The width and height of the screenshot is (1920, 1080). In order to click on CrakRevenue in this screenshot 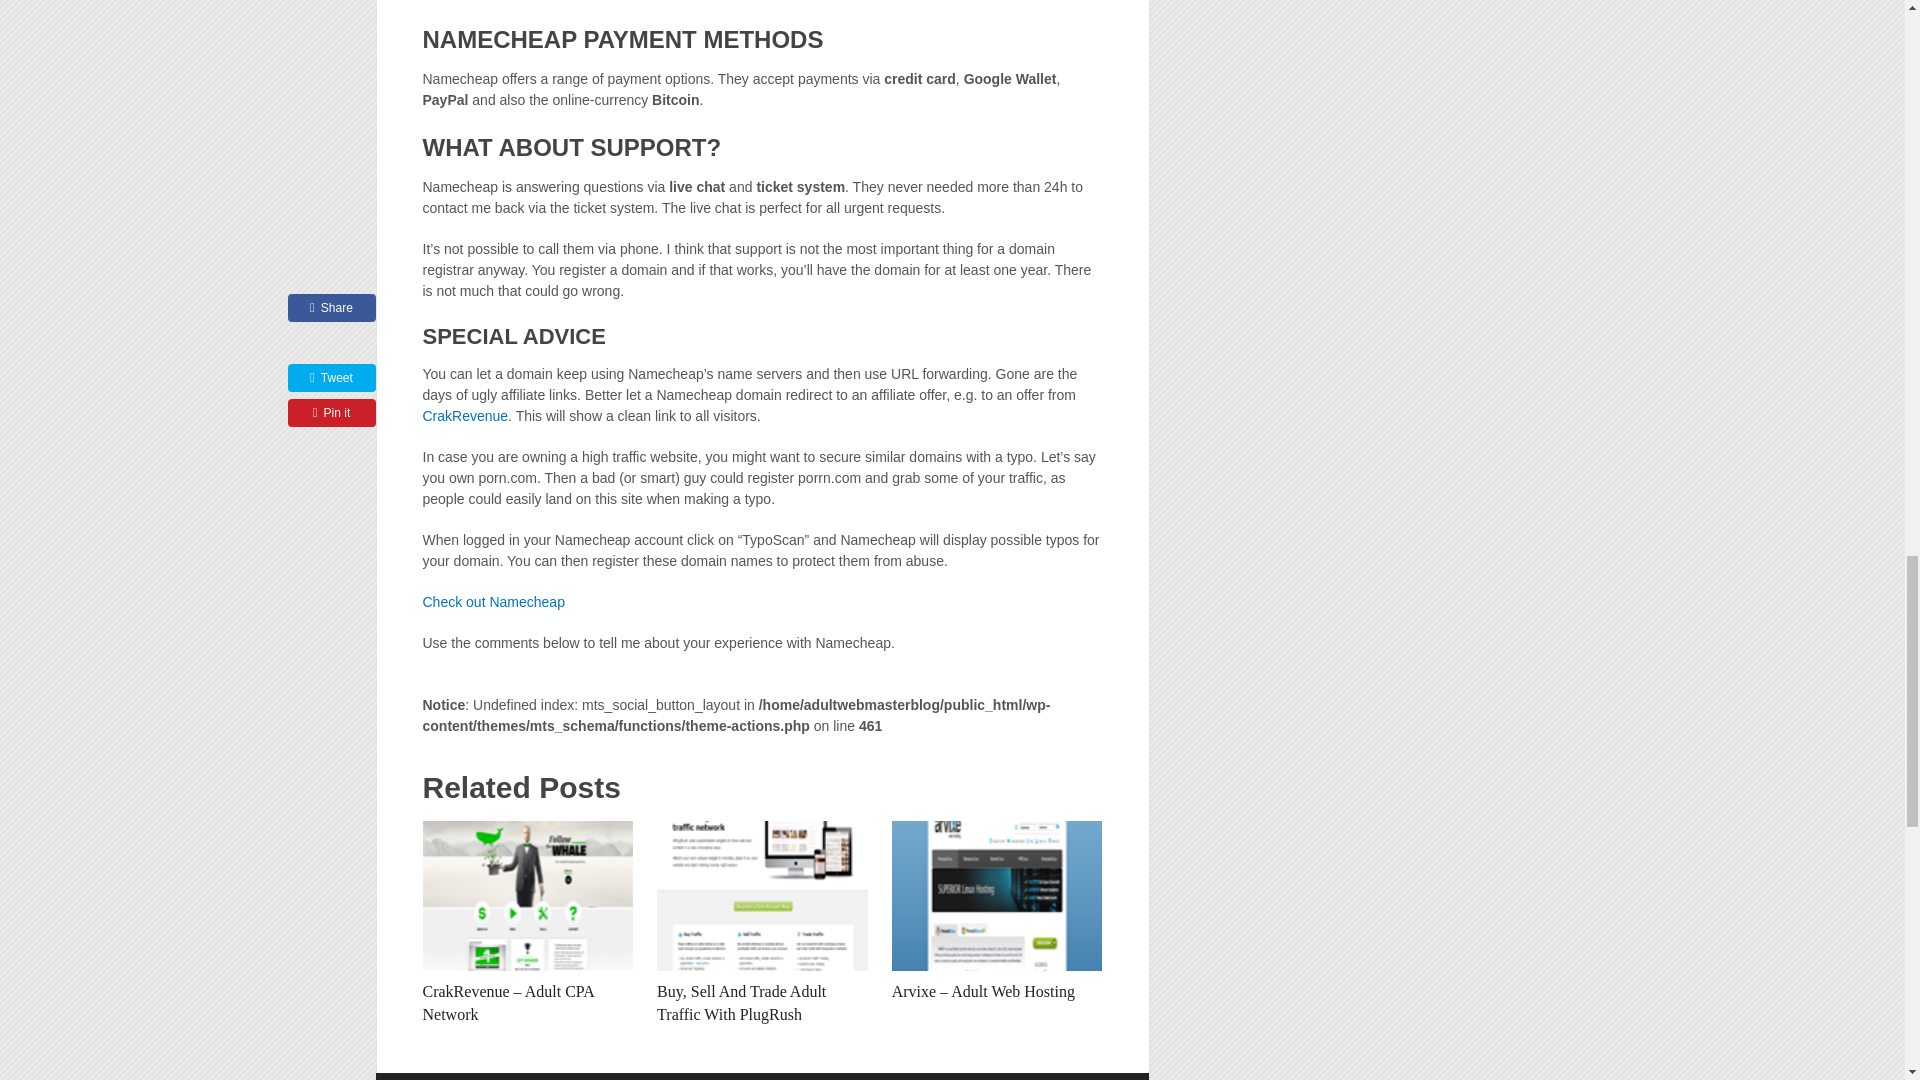, I will do `click(465, 416)`.